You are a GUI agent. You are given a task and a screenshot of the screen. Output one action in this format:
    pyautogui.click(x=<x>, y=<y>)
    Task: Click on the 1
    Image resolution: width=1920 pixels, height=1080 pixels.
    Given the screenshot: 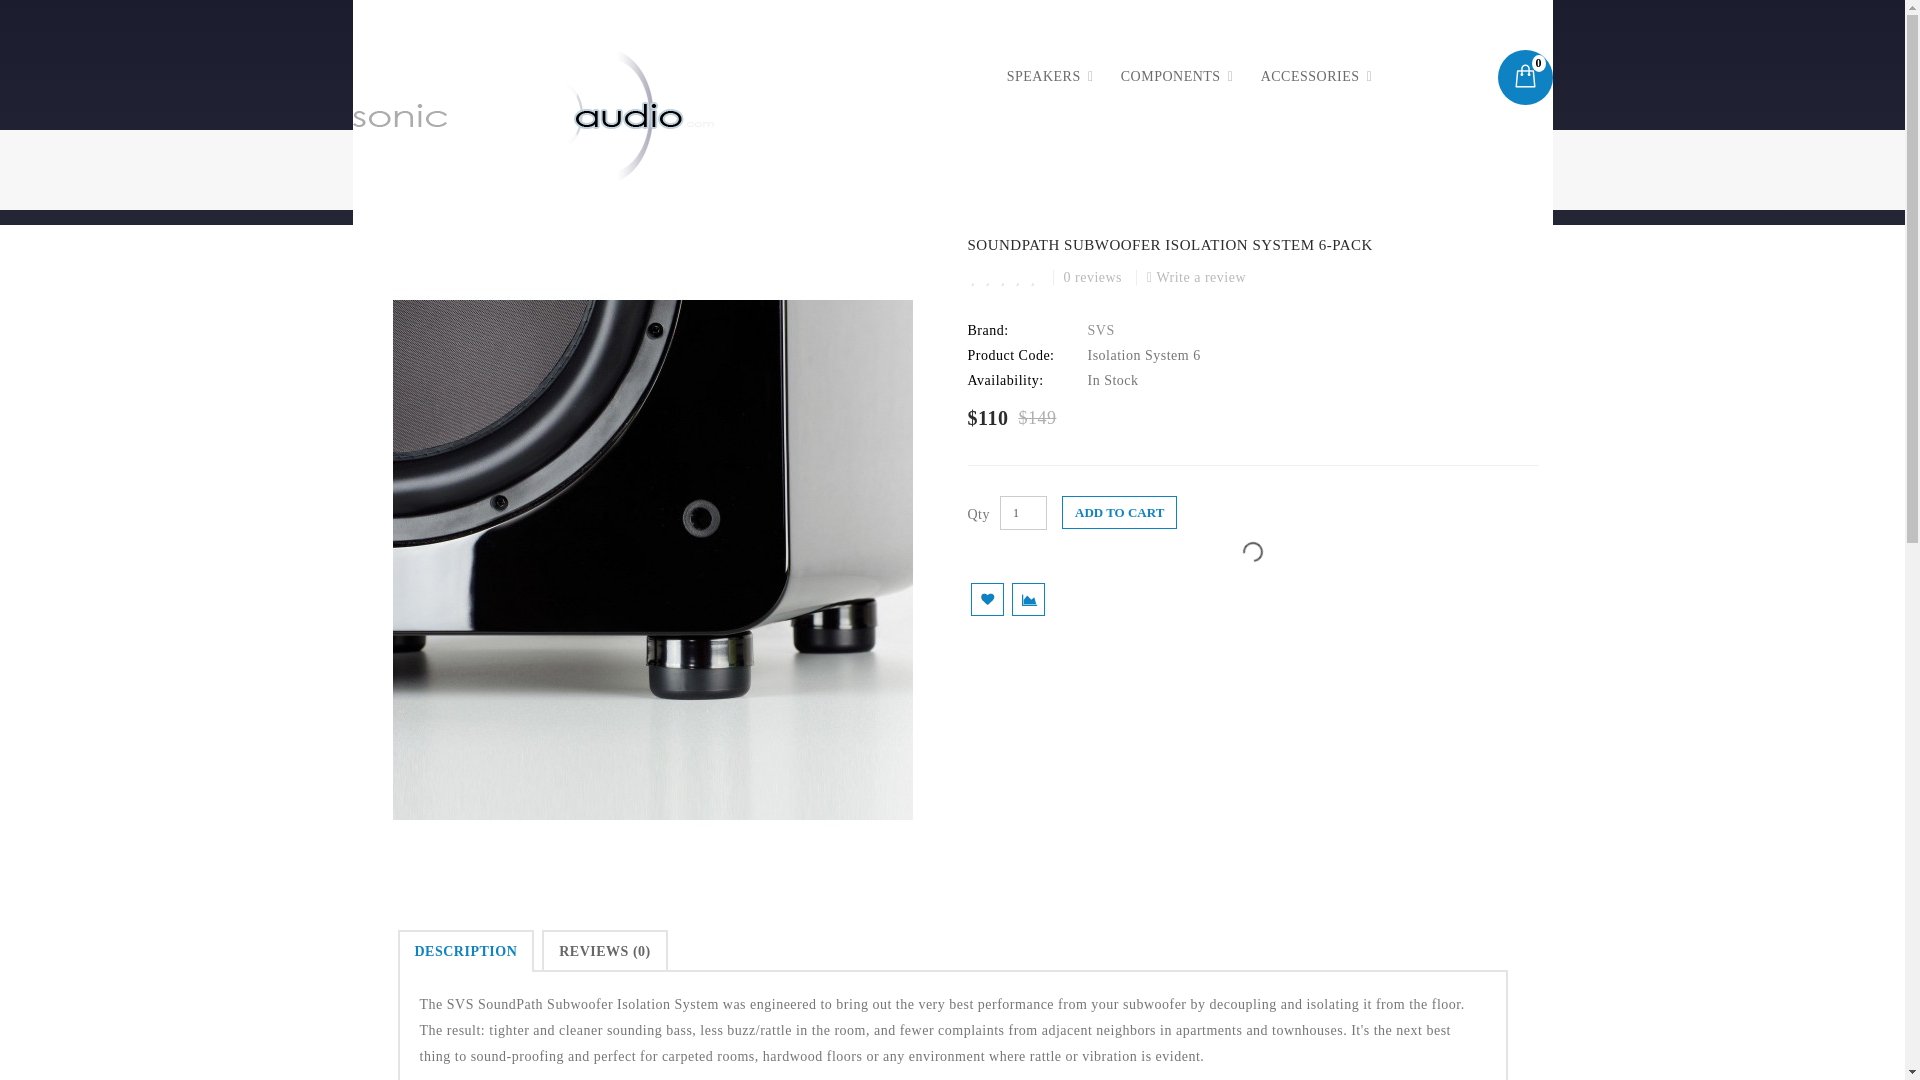 What is the action you would take?
    pyautogui.click(x=1023, y=512)
    